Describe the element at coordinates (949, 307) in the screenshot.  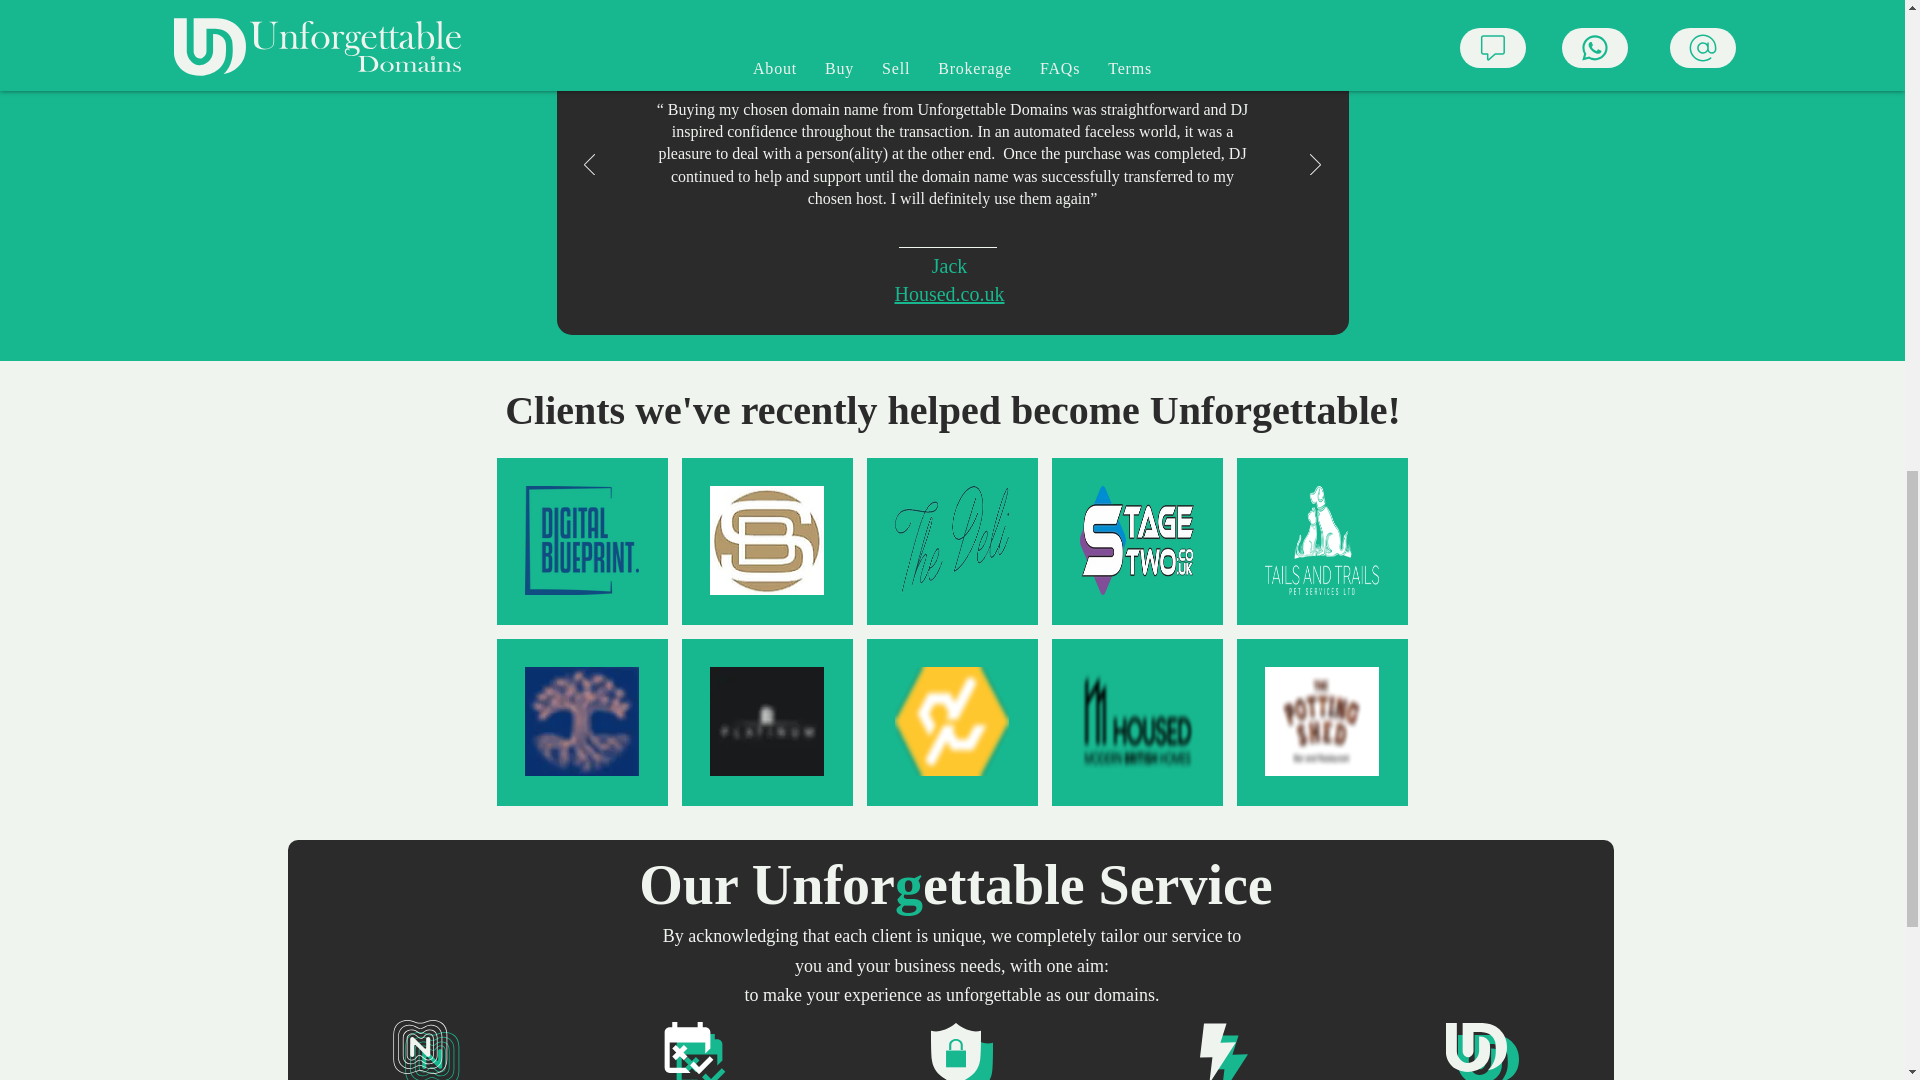
I see `Housed.co.uk` at that location.